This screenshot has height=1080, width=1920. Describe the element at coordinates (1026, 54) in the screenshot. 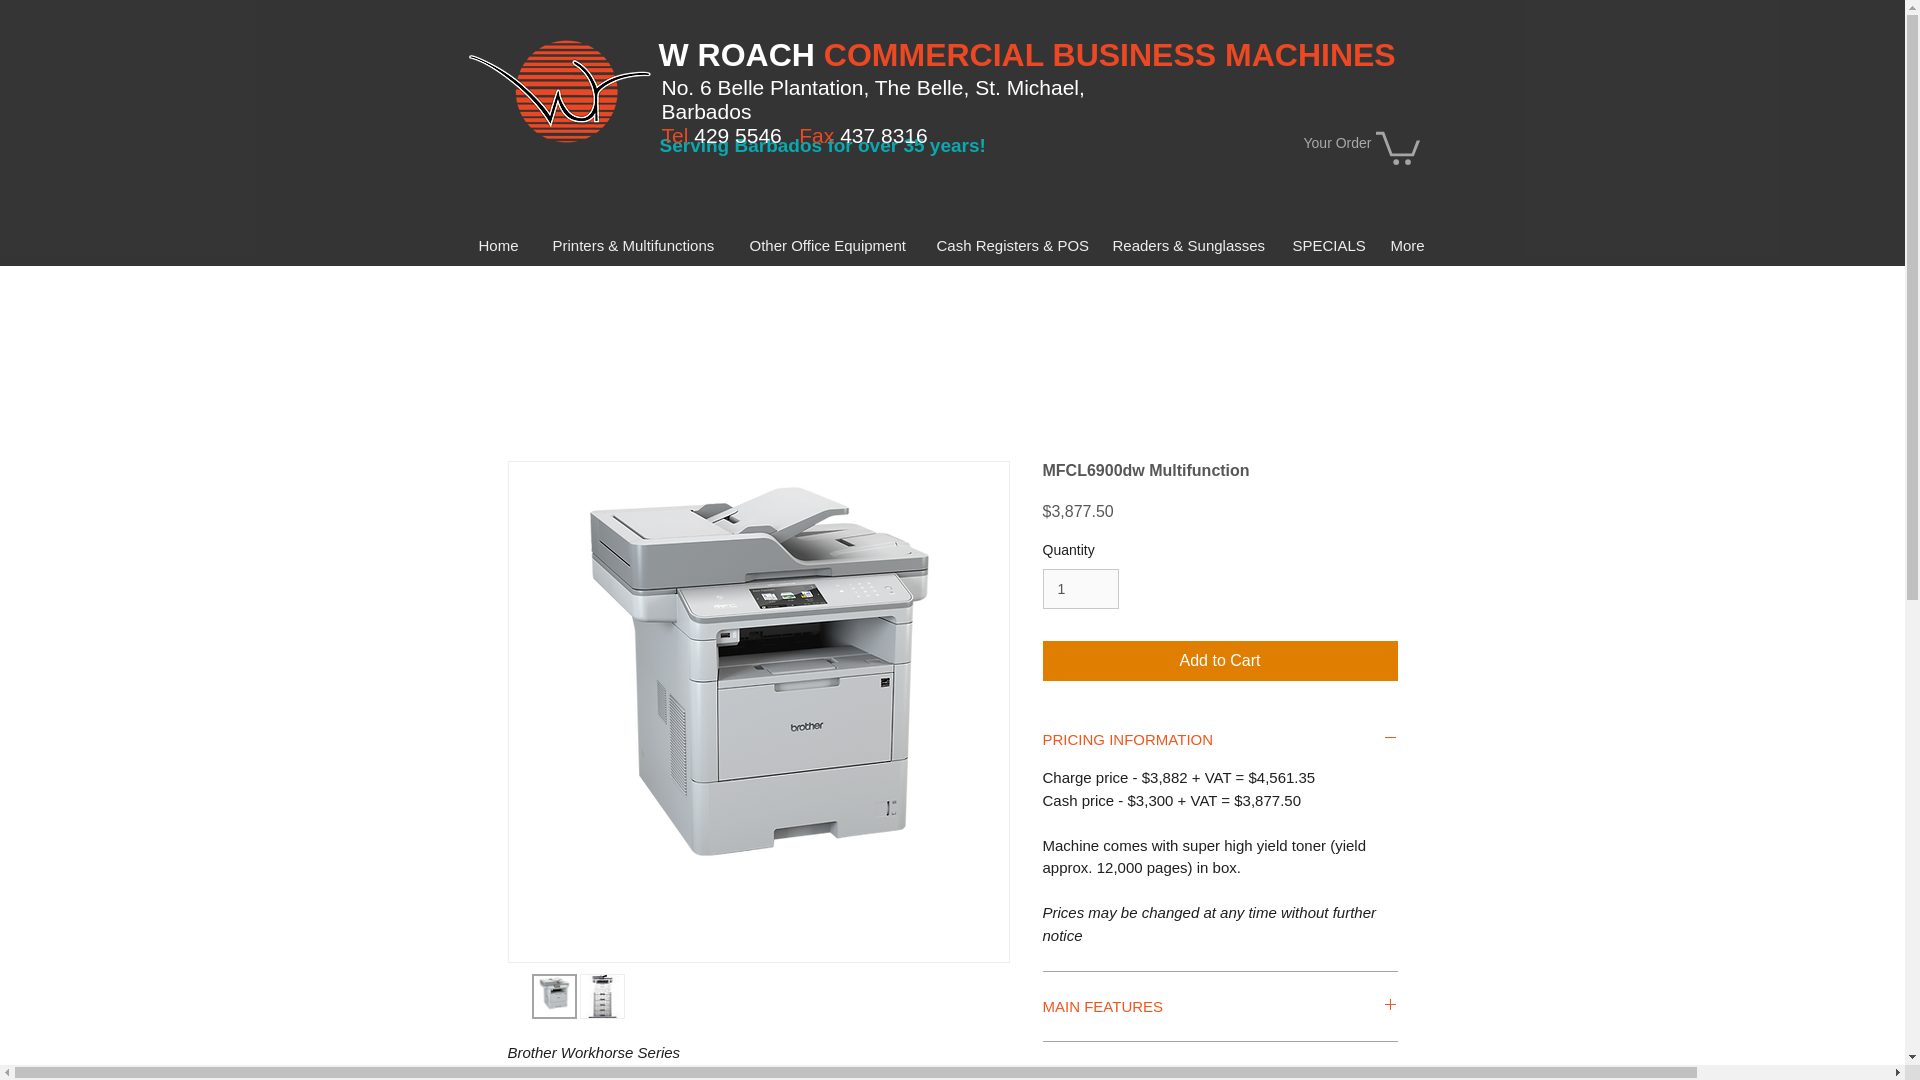

I see `W ROACH COMMERCIAL BUSINESS MACHINES` at that location.